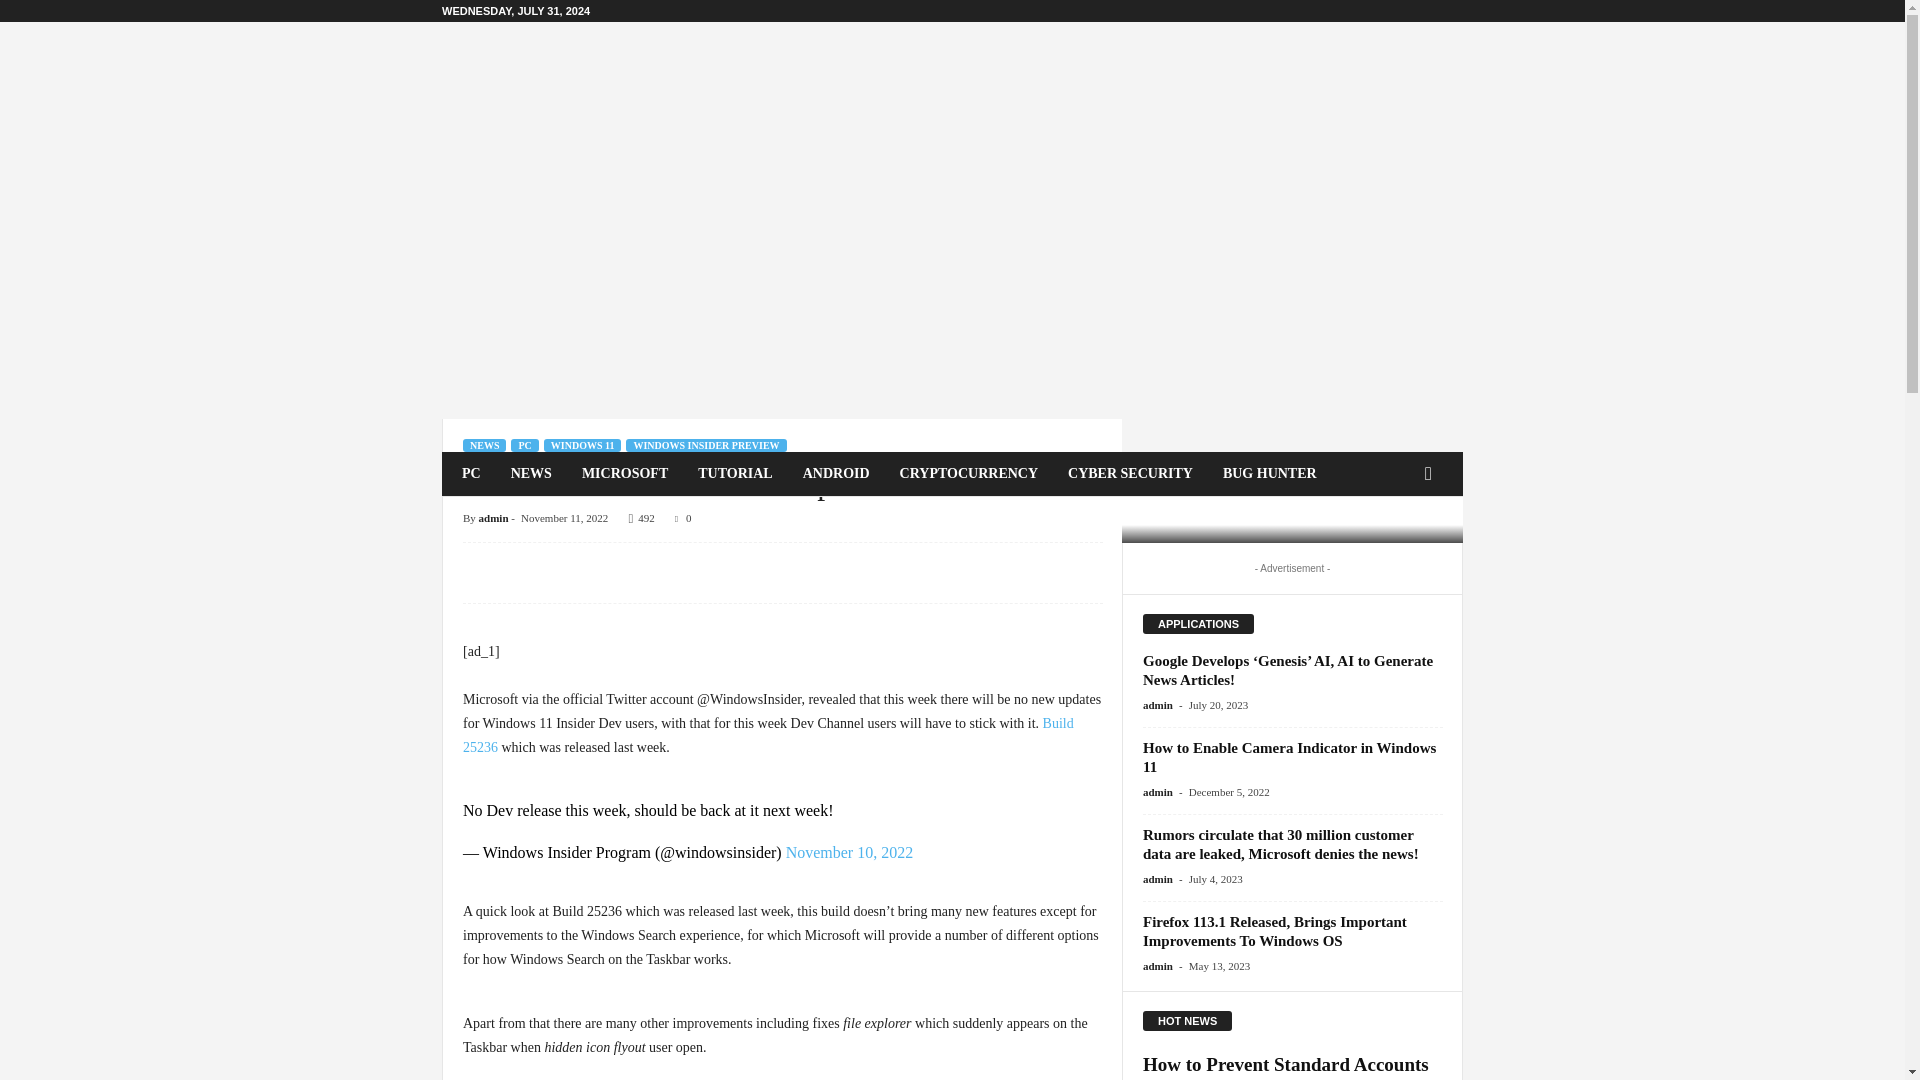 The width and height of the screenshot is (1920, 1080). I want to click on Build 25236, so click(768, 735).